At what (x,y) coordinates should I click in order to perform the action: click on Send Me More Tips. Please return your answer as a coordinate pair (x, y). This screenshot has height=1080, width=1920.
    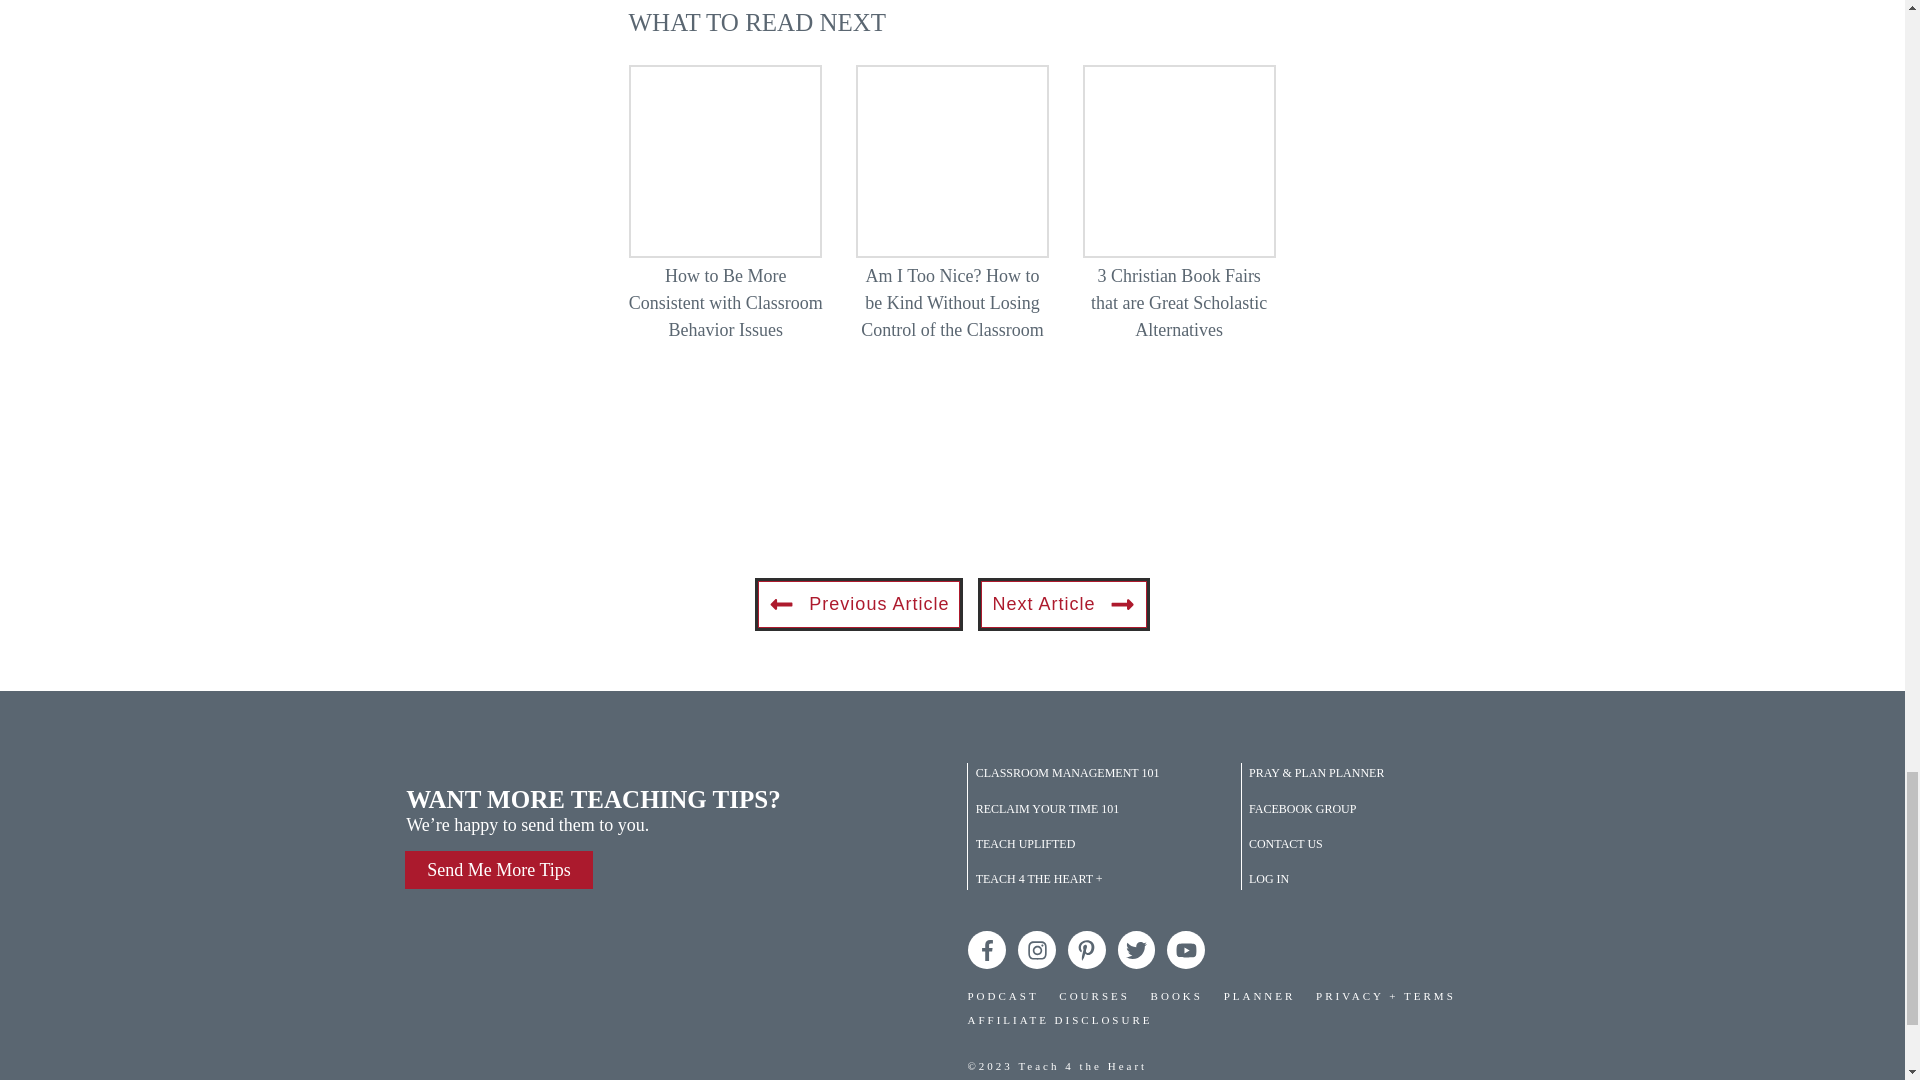
    Looking at the image, I should click on (499, 870).